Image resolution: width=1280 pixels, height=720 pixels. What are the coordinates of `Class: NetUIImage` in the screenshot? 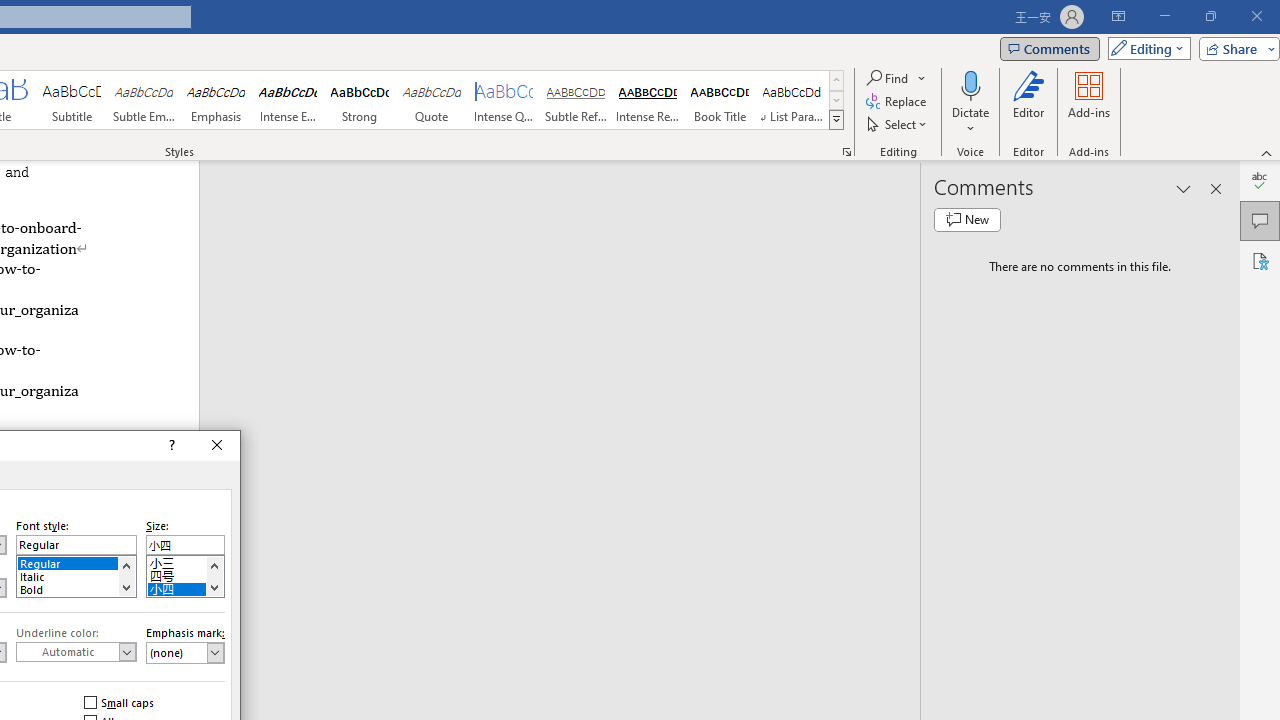 It's located at (836, 119).